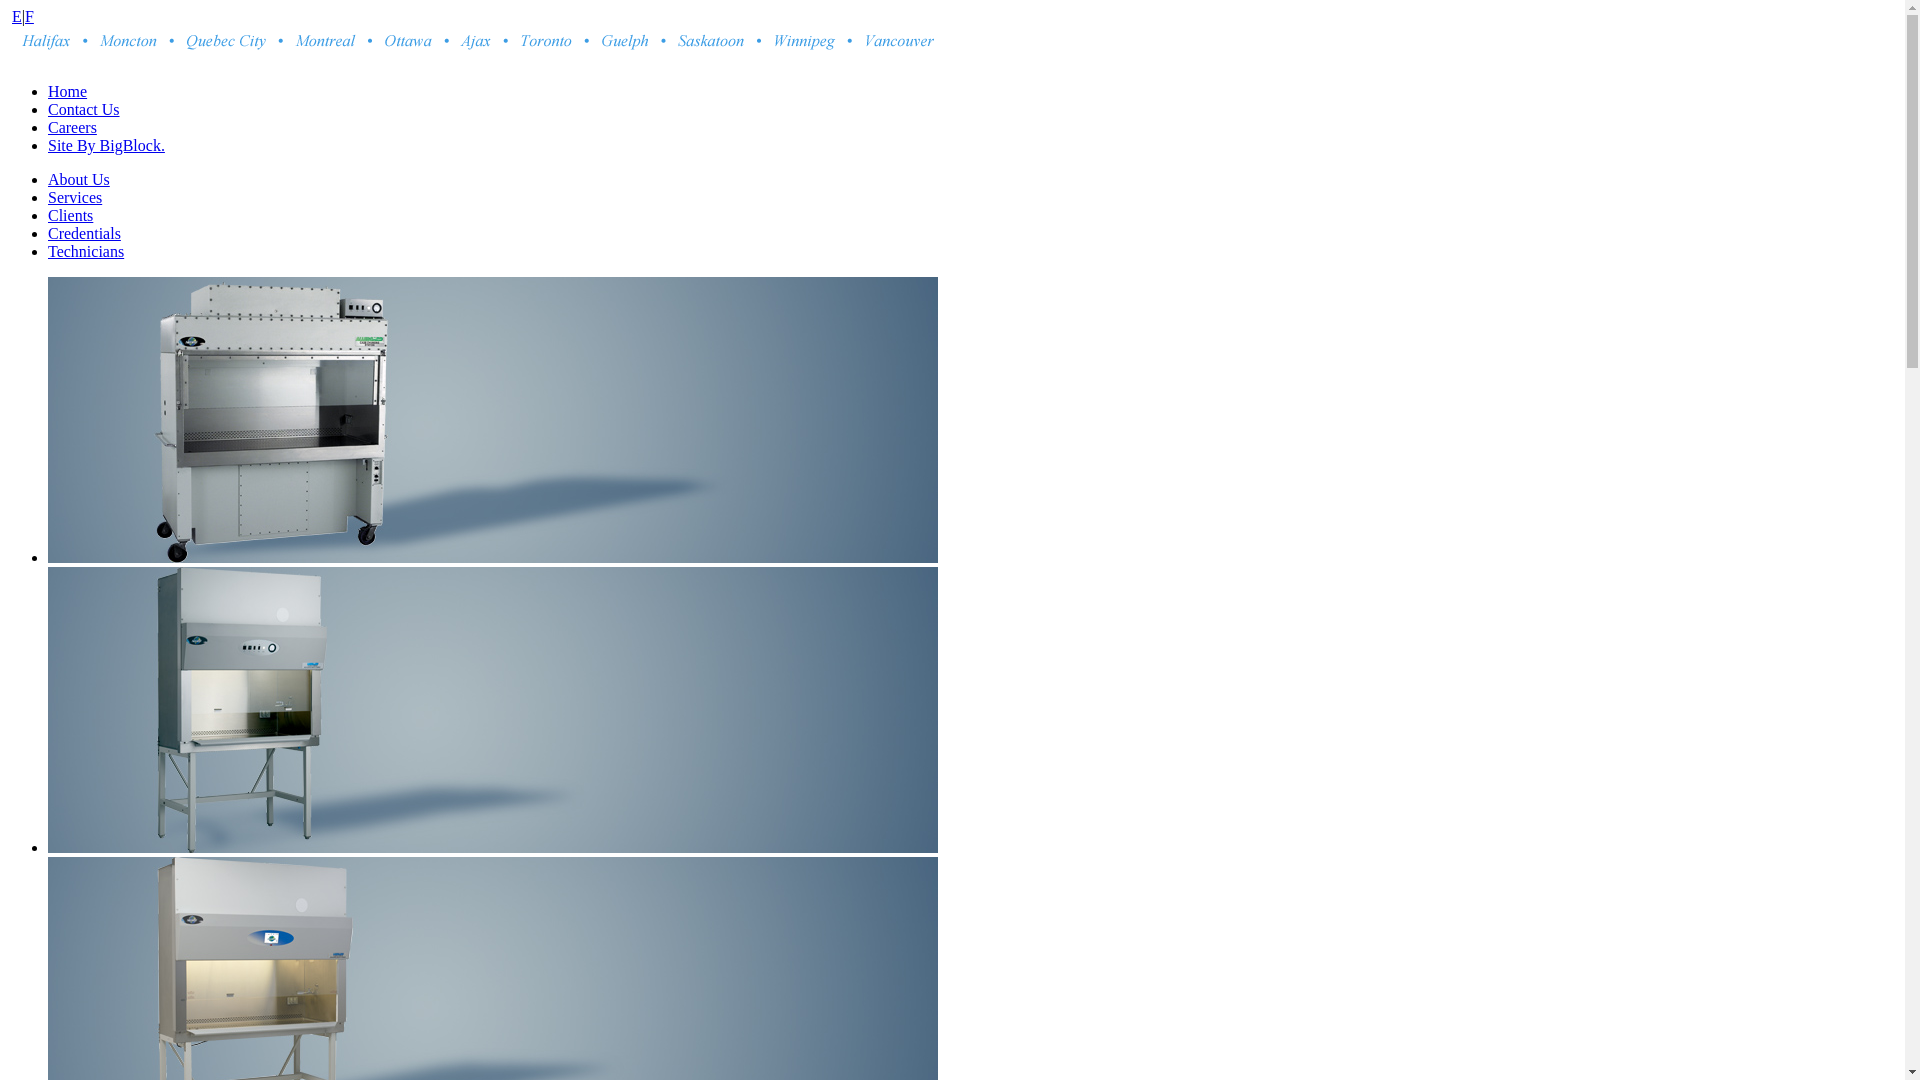  What do you see at coordinates (74, 198) in the screenshot?
I see `Services` at bounding box center [74, 198].